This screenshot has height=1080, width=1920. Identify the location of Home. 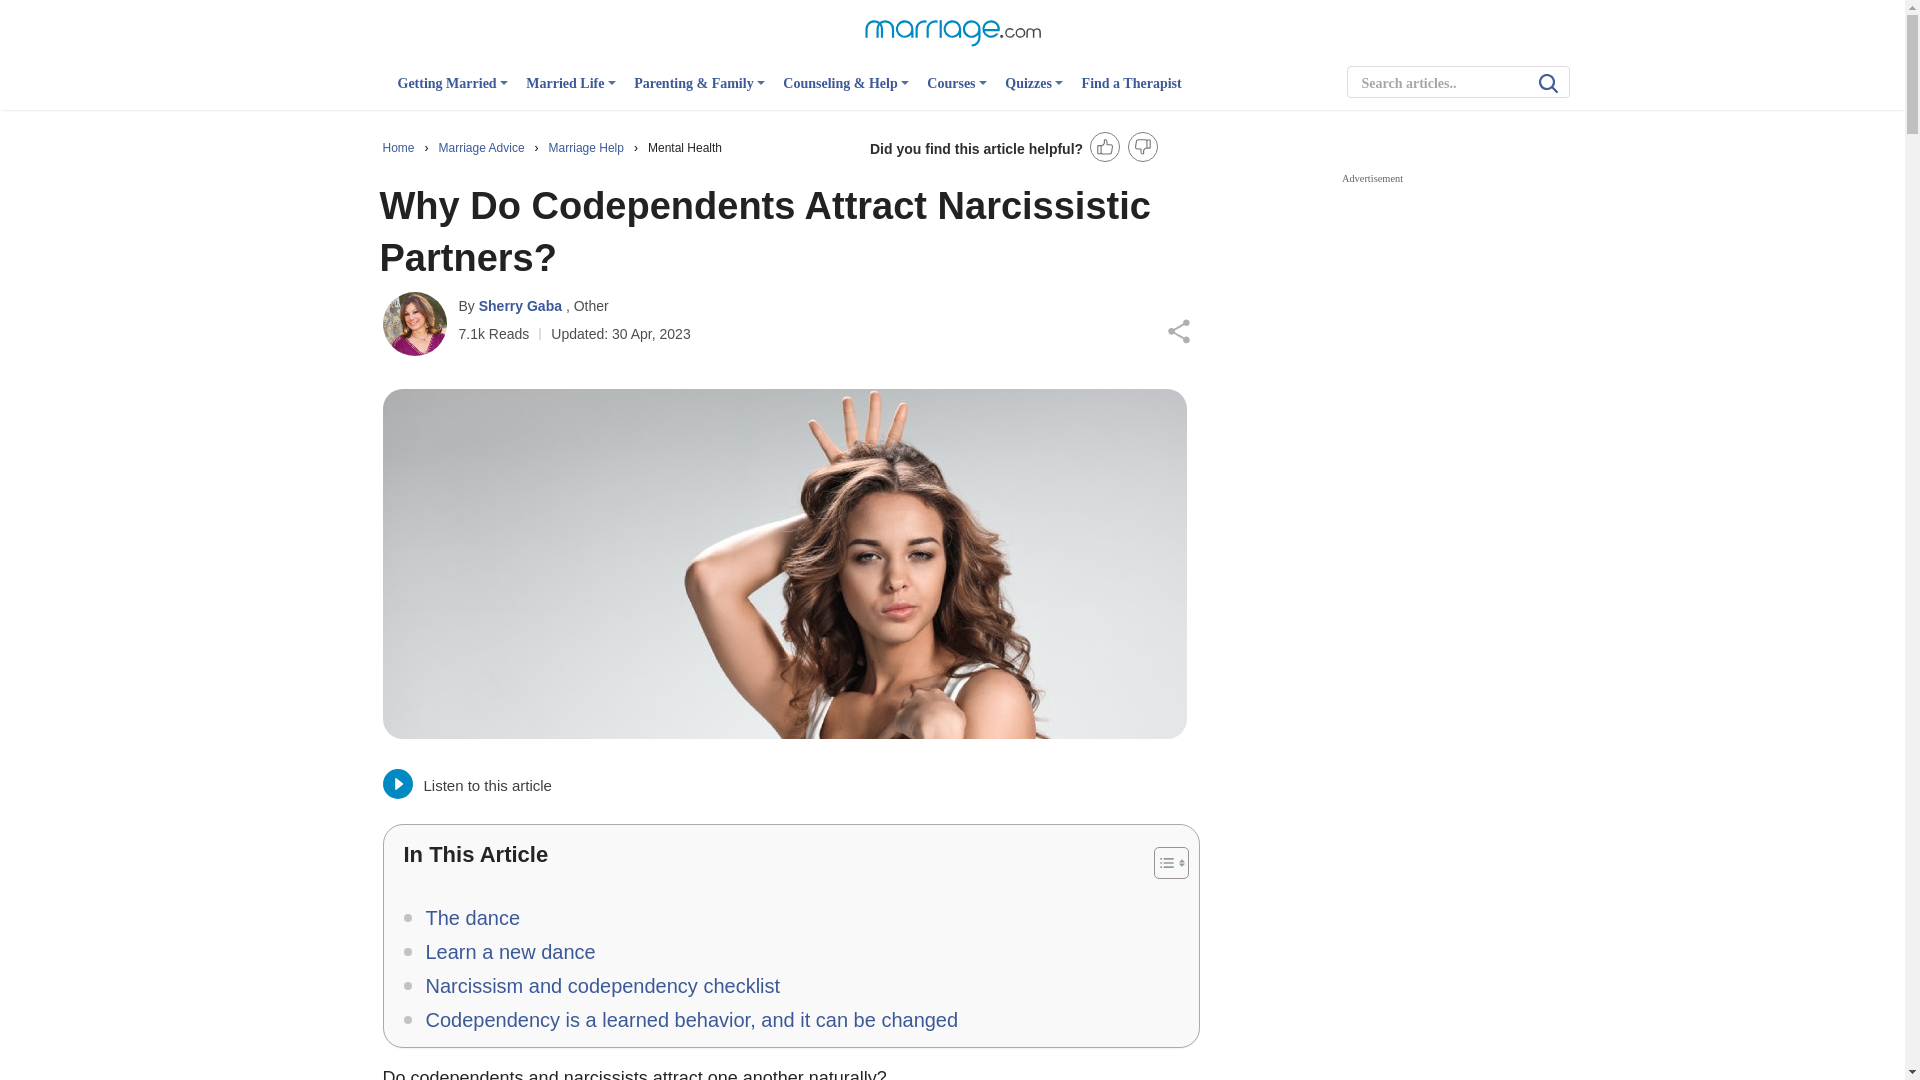
(399, 148).